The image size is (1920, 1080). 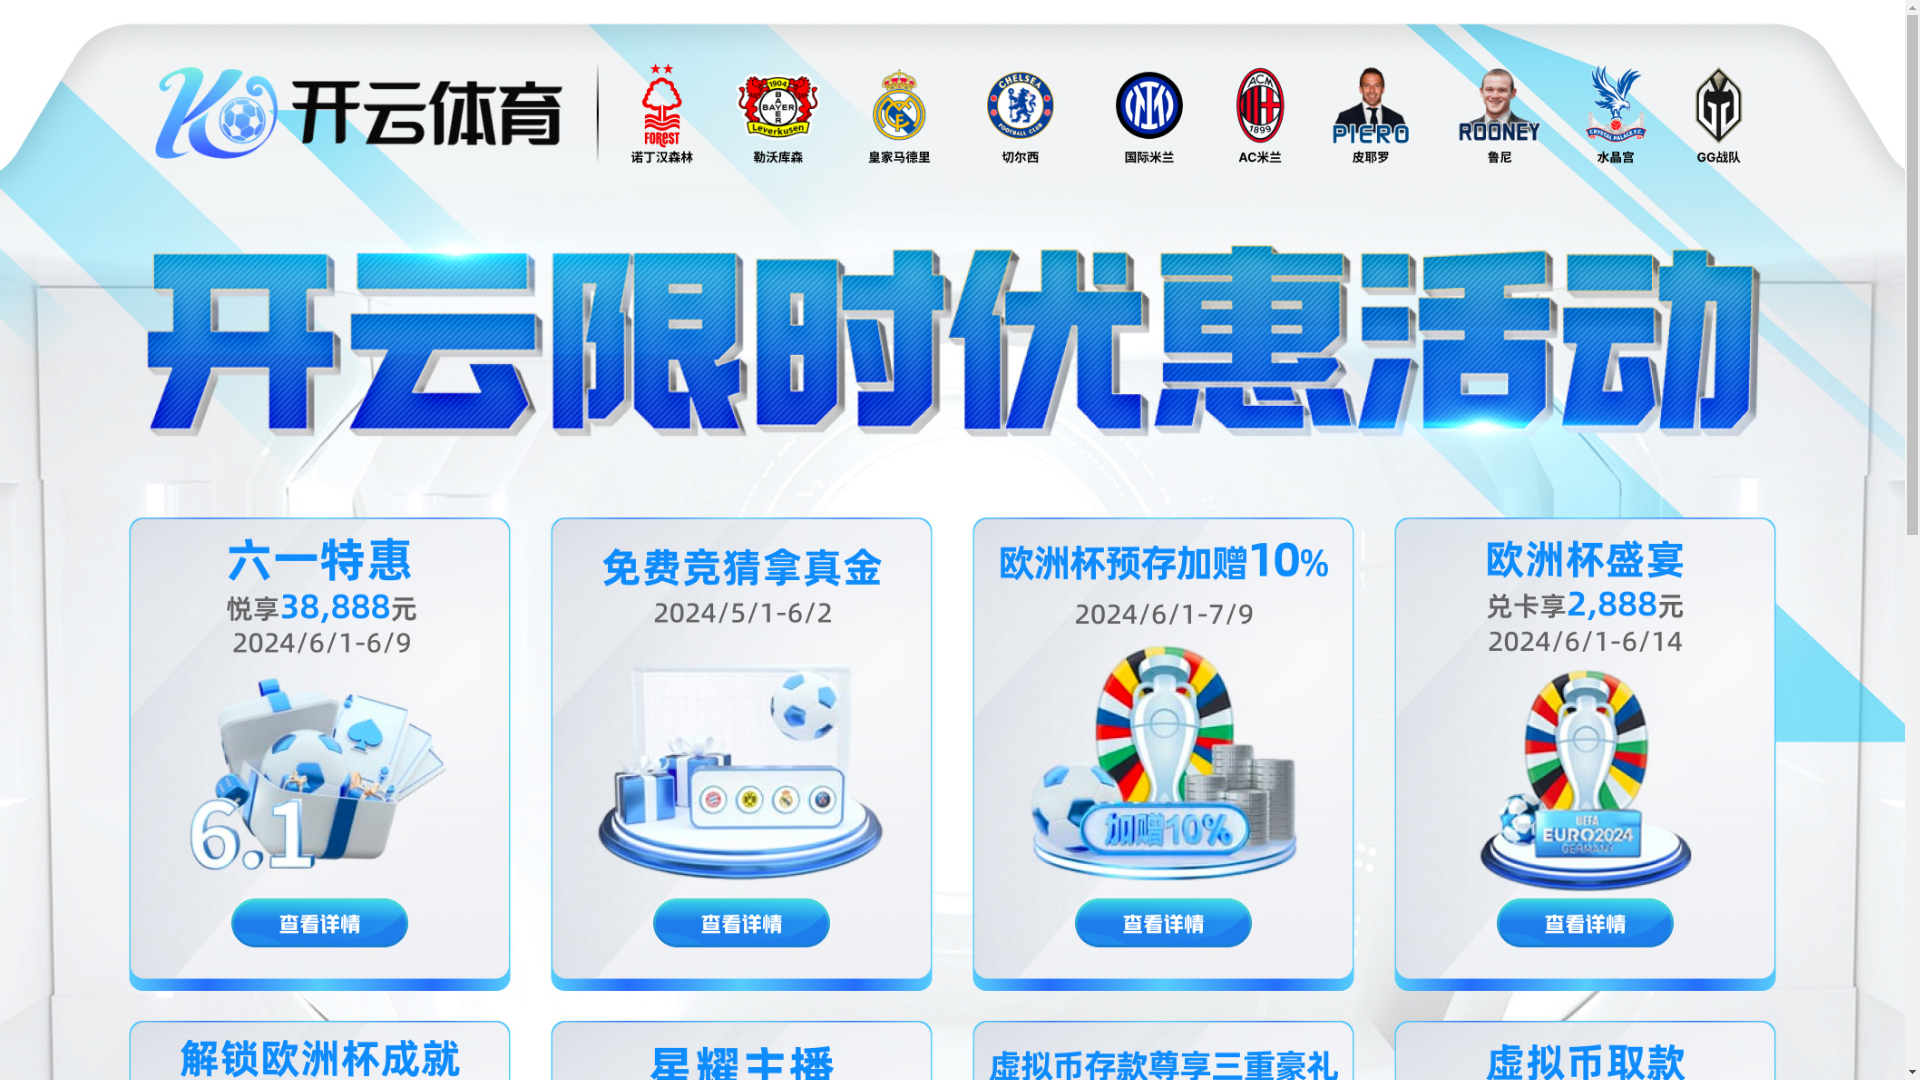 I want to click on BLOG, so click(x=991, y=82).